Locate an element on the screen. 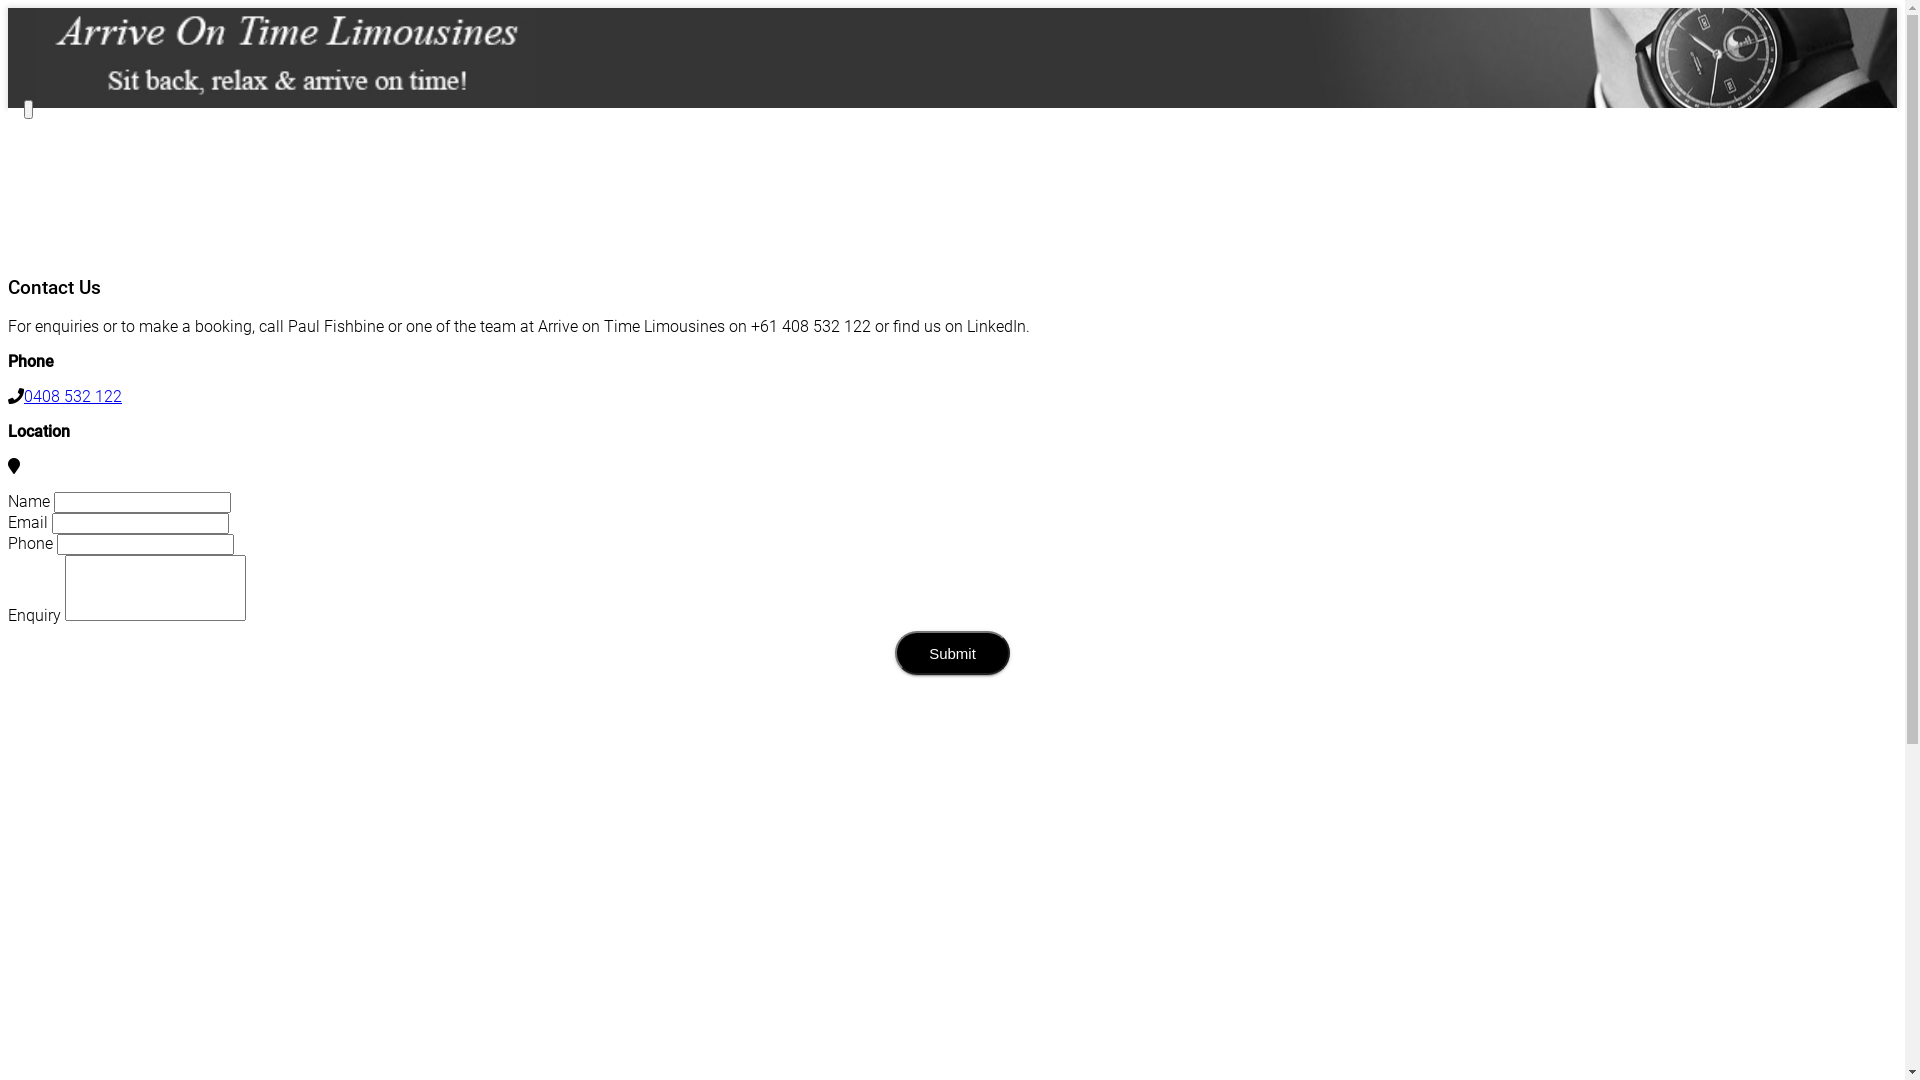 This screenshot has height=1080, width=1920. Home is located at coordinates (868, 138).